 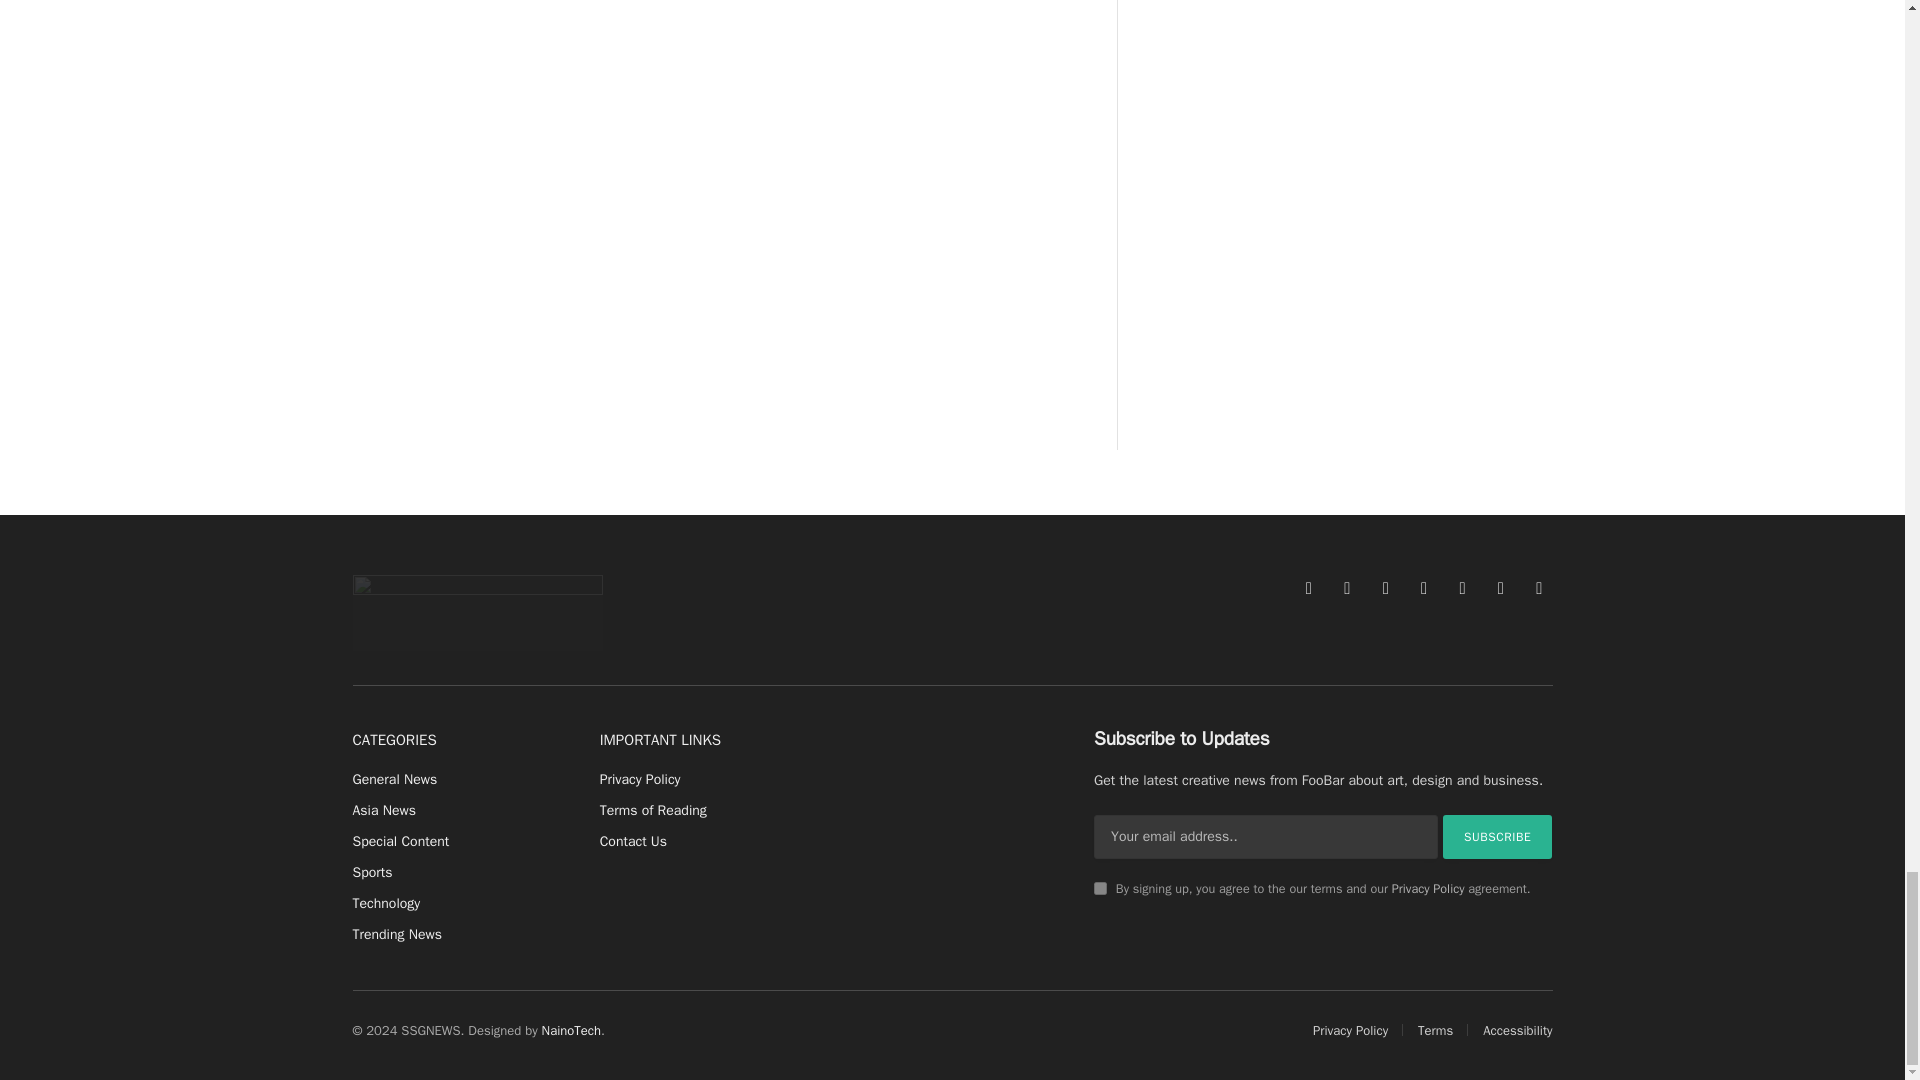 I want to click on on, so click(x=1100, y=888).